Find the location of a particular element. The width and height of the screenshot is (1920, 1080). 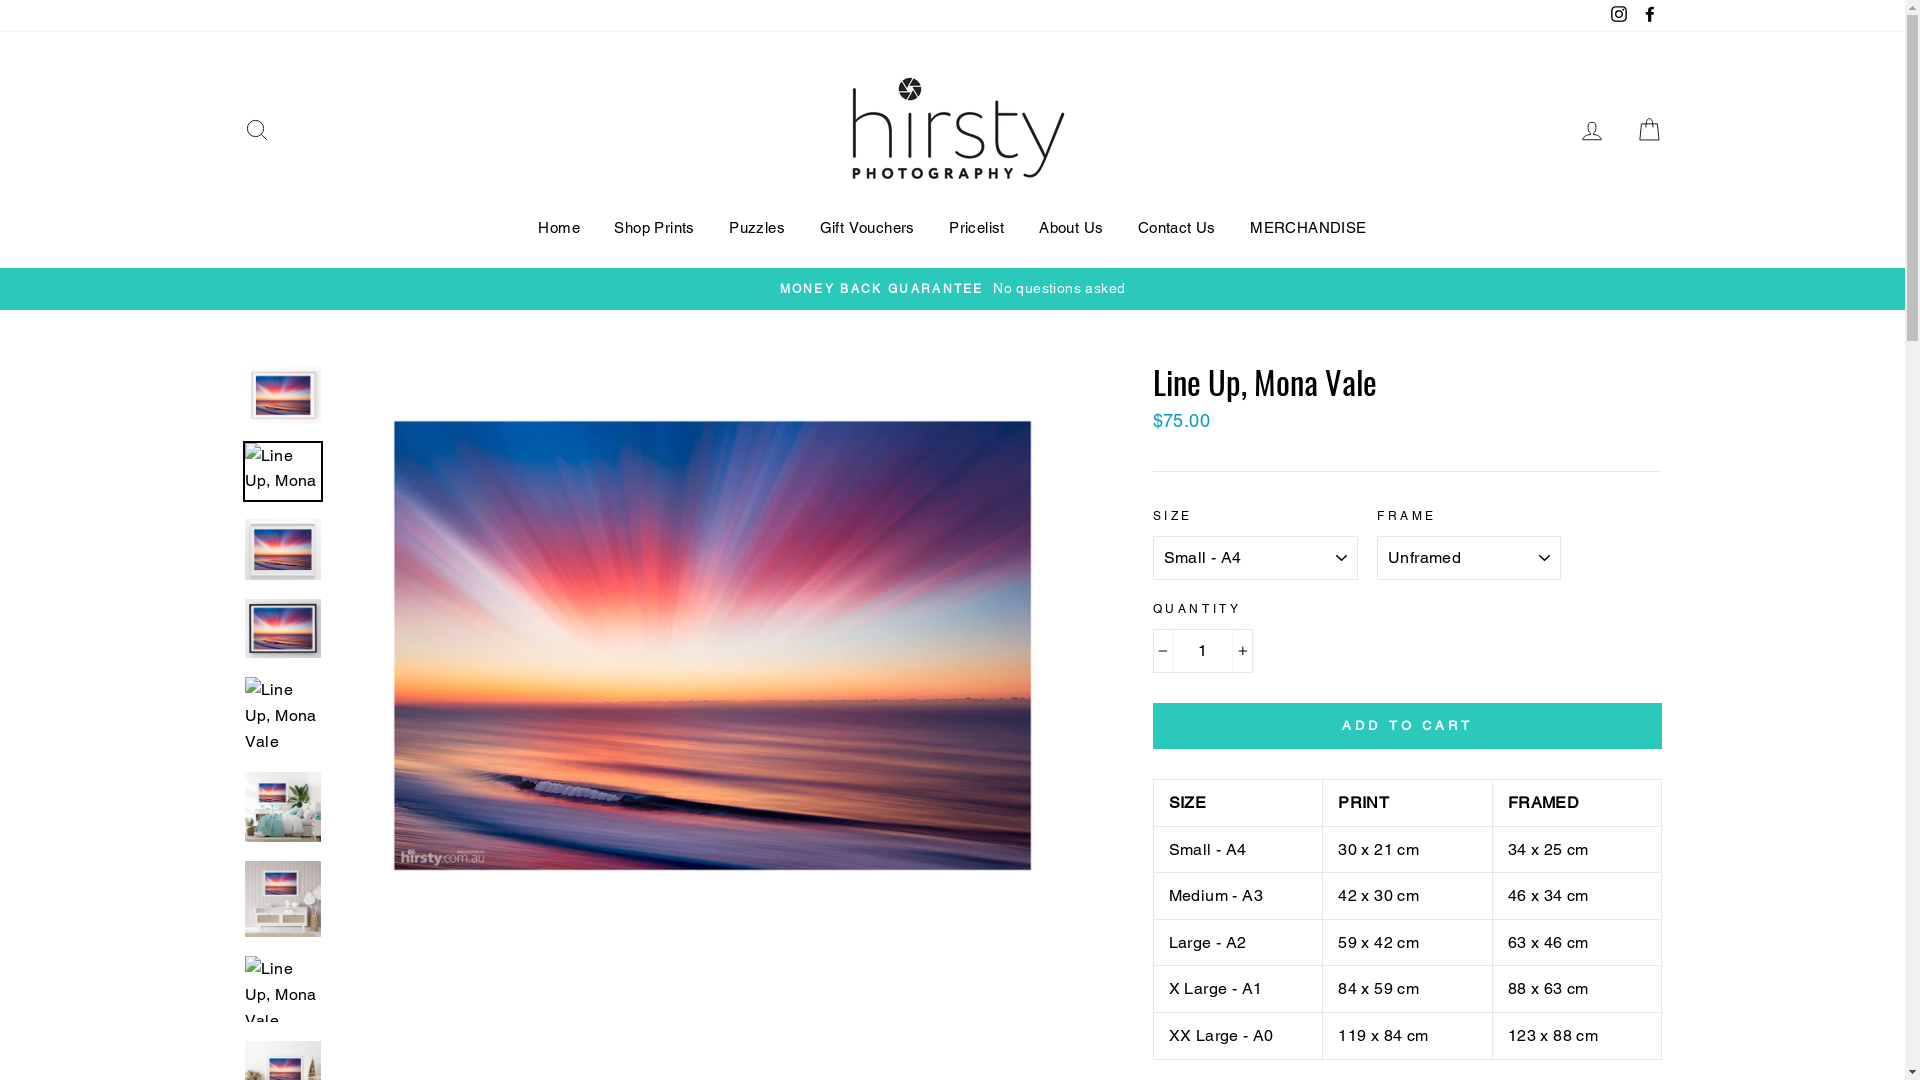

Puzzles is located at coordinates (757, 228).